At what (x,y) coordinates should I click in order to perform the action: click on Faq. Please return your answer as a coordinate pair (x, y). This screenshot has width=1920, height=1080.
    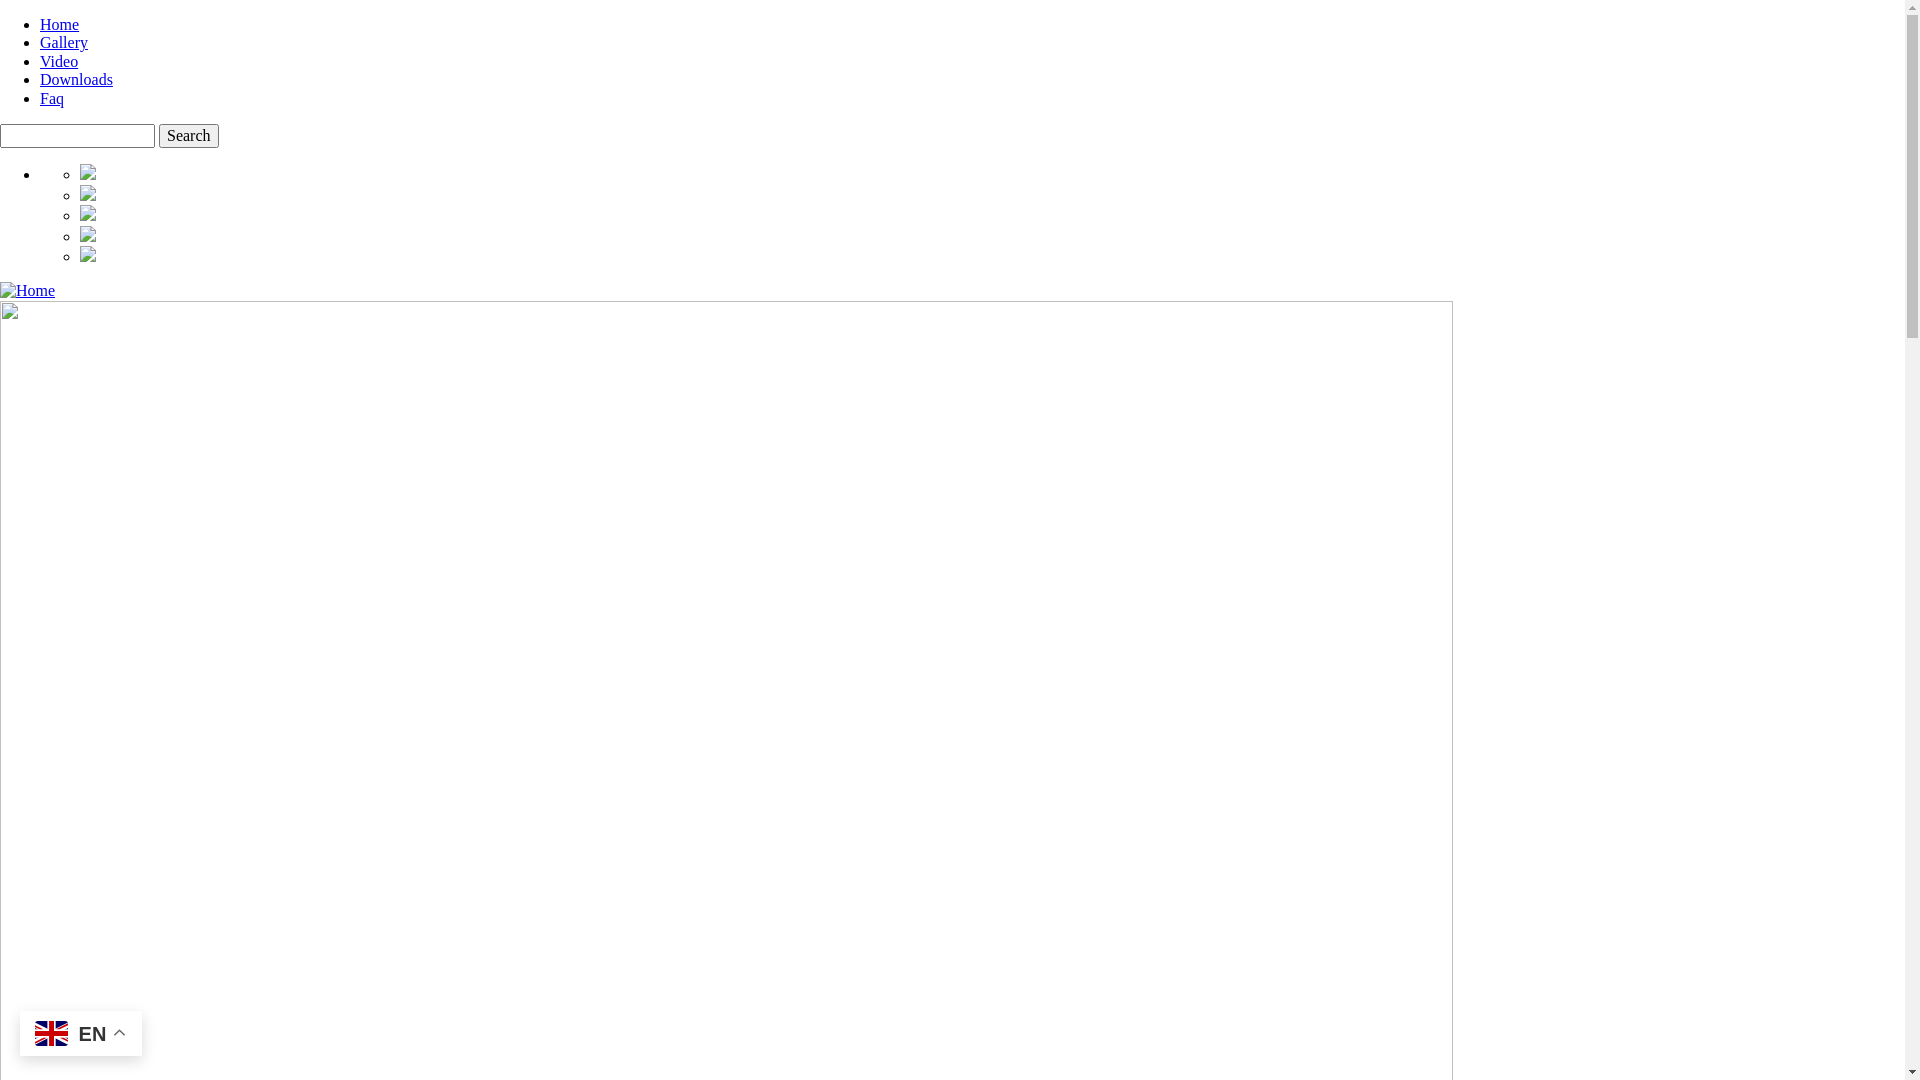
    Looking at the image, I should click on (52, 98).